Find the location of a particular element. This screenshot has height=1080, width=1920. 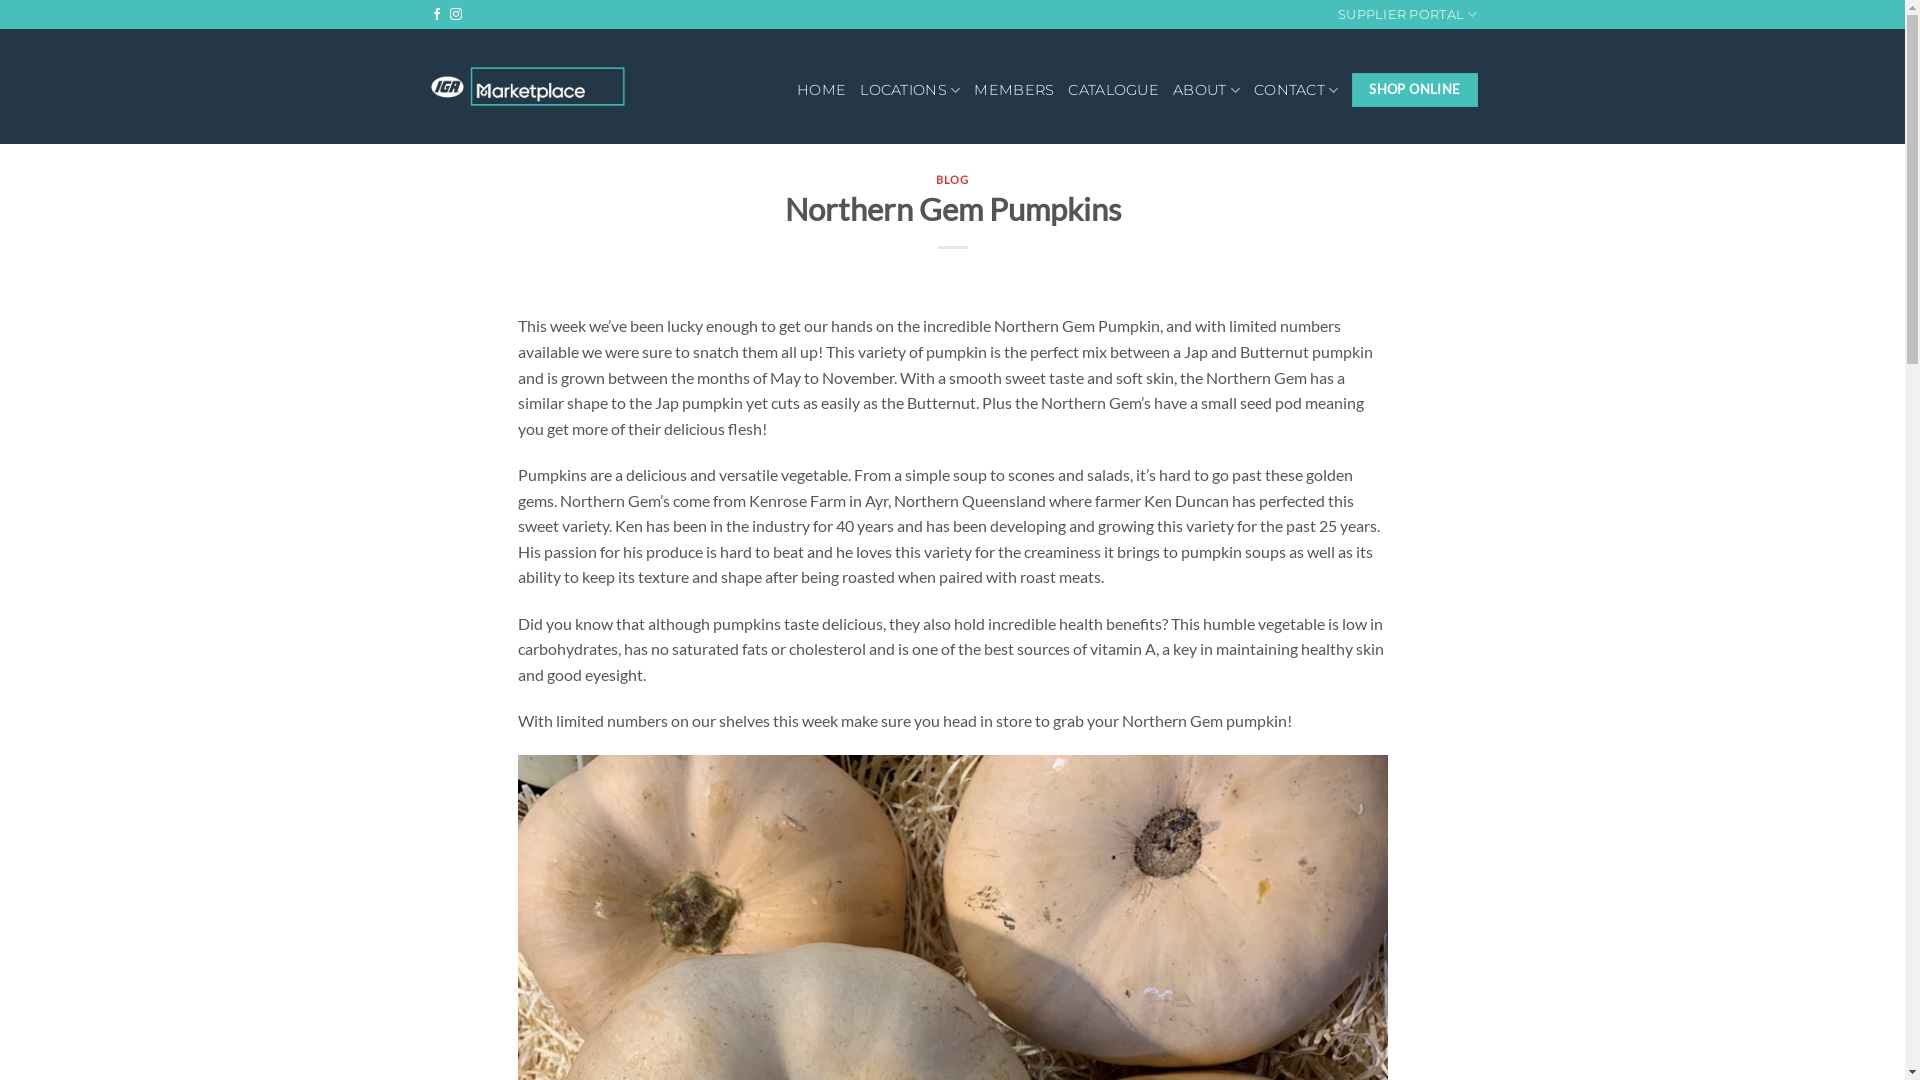

IGA Marketplace is located at coordinates (528, 86).